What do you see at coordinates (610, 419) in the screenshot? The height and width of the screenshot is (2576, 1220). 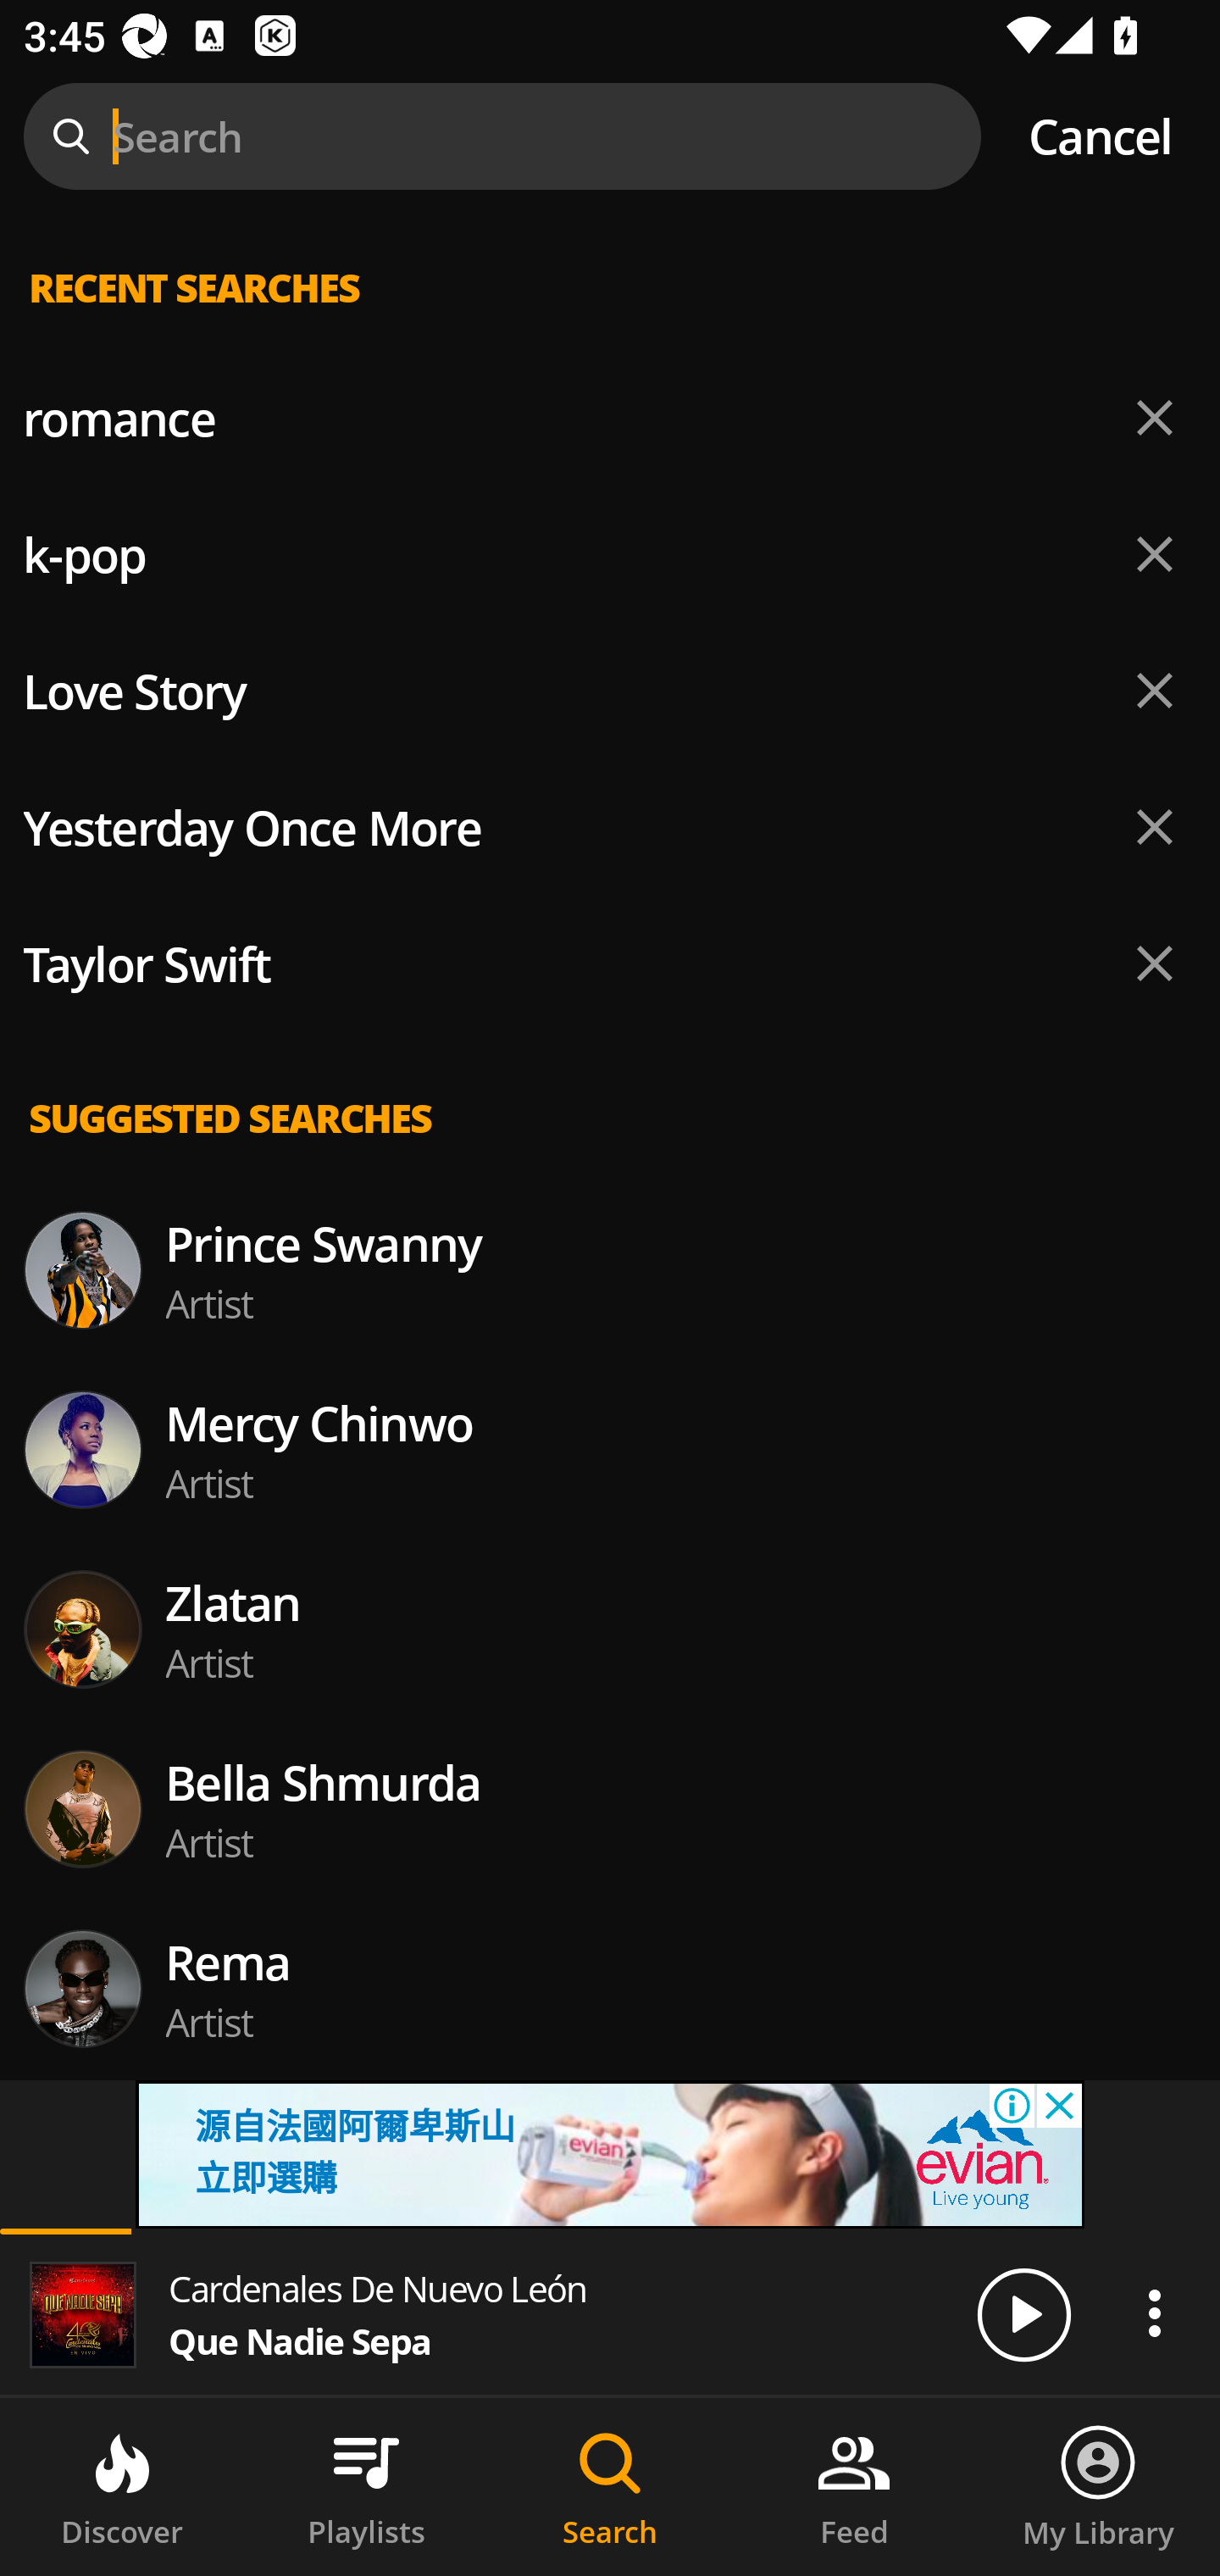 I see `romance Delete` at bounding box center [610, 419].